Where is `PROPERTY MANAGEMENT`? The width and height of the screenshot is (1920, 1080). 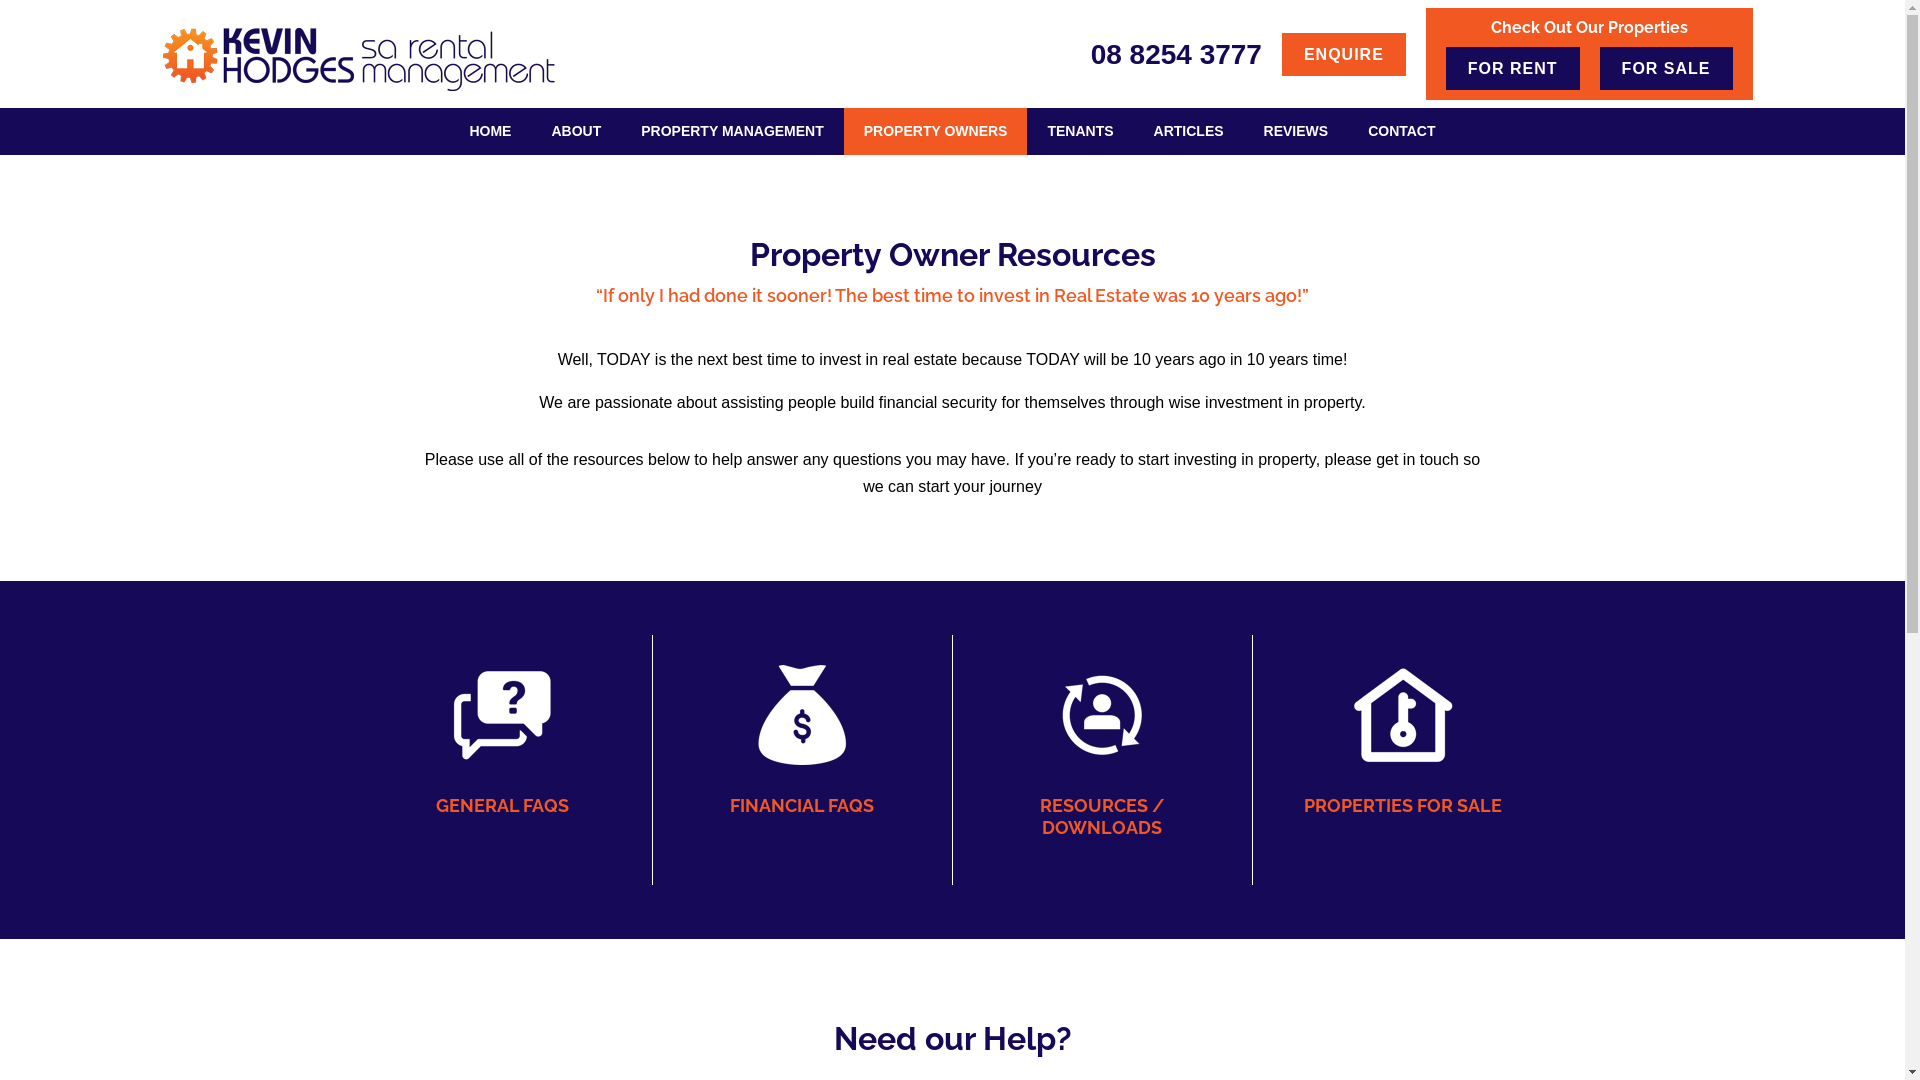
PROPERTY MANAGEMENT is located at coordinates (732, 132).